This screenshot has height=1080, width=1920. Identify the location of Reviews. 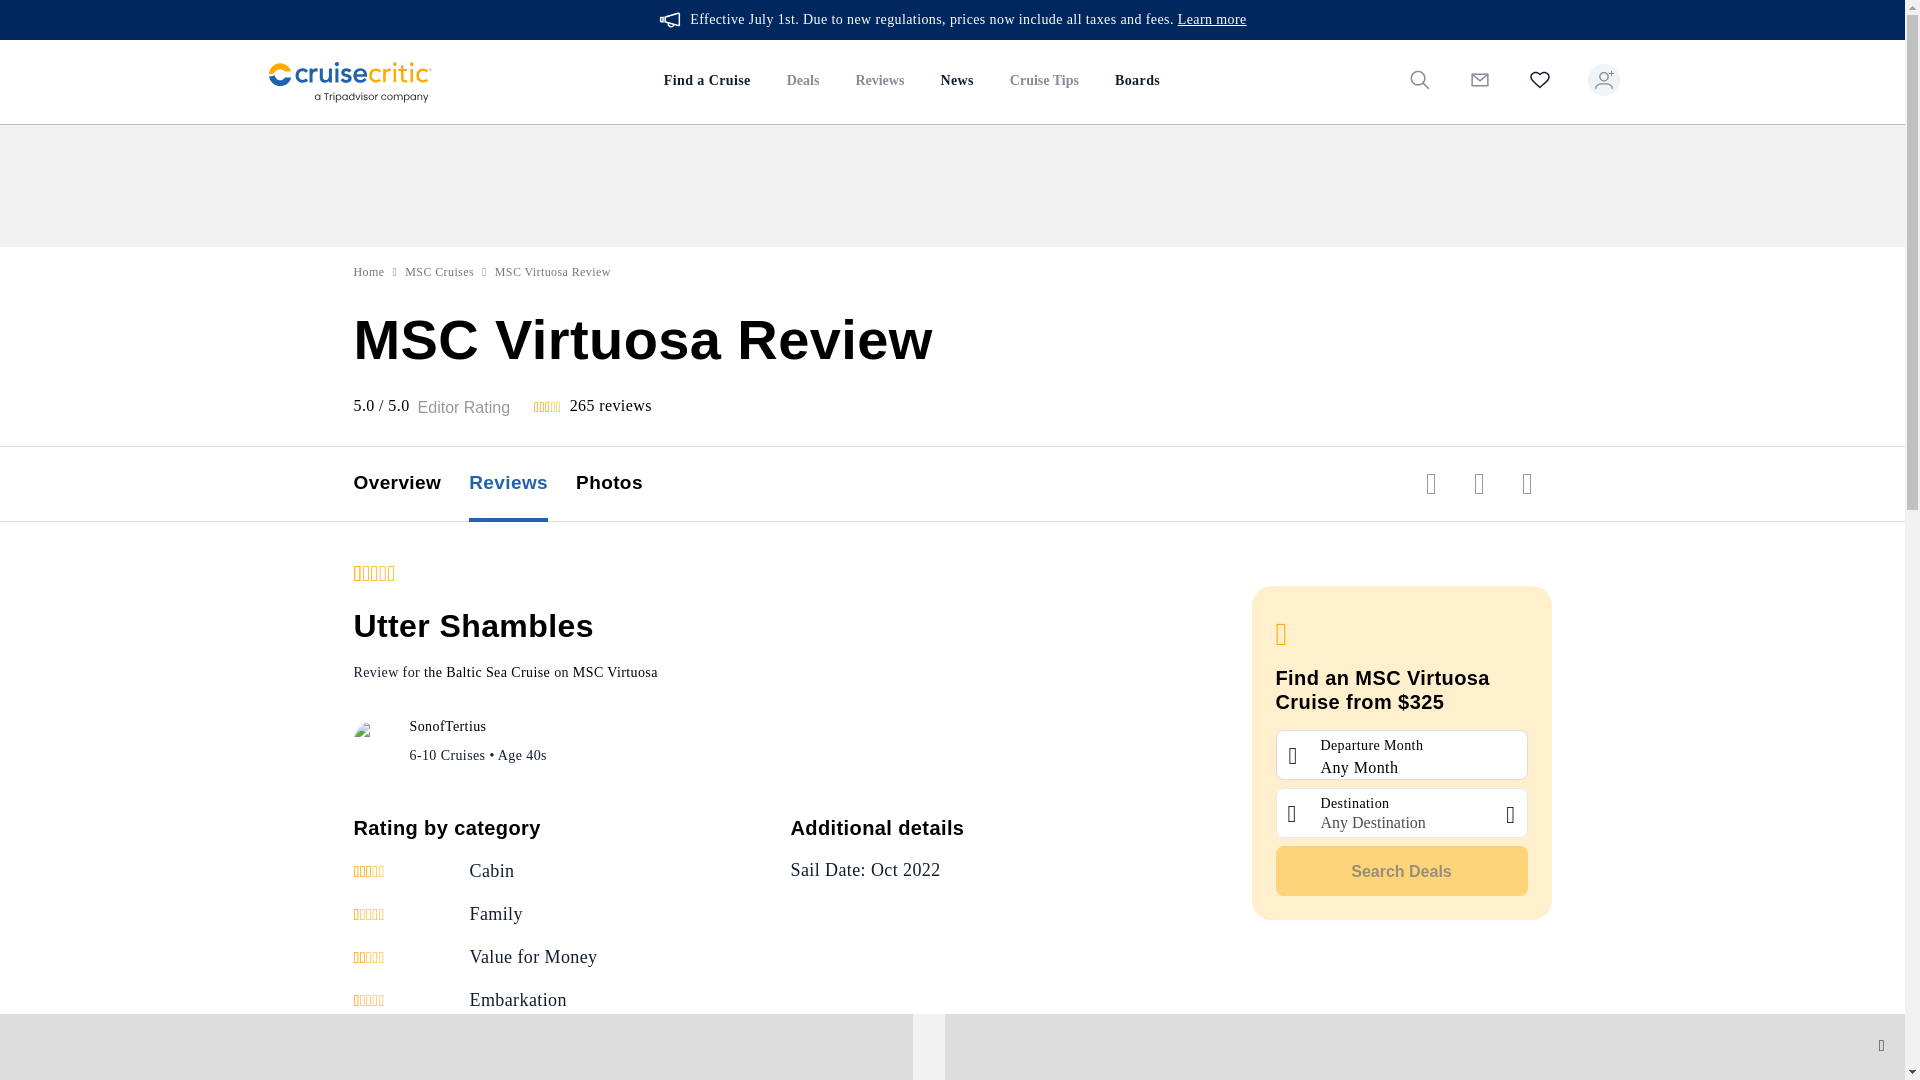
(879, 82).